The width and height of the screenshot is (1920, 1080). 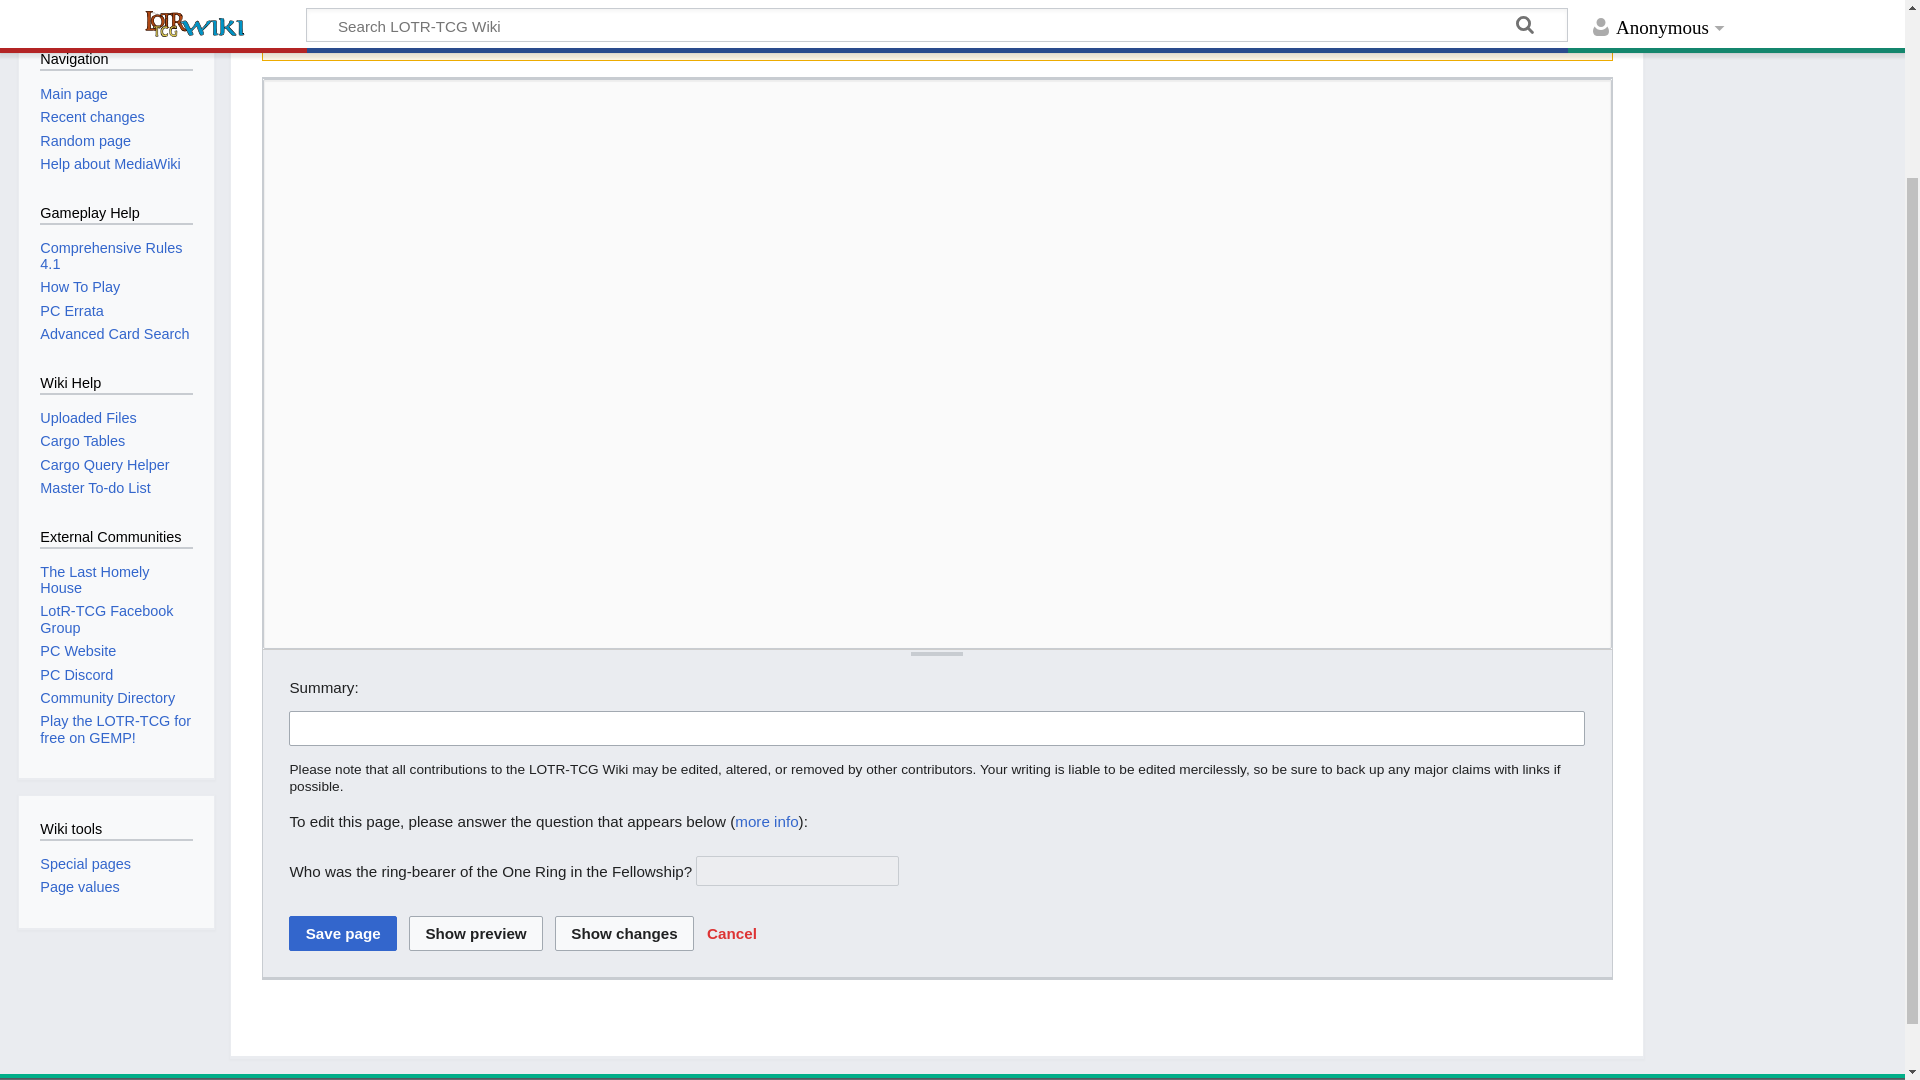 I want to click on Show changes, so click(x=624, y=932).